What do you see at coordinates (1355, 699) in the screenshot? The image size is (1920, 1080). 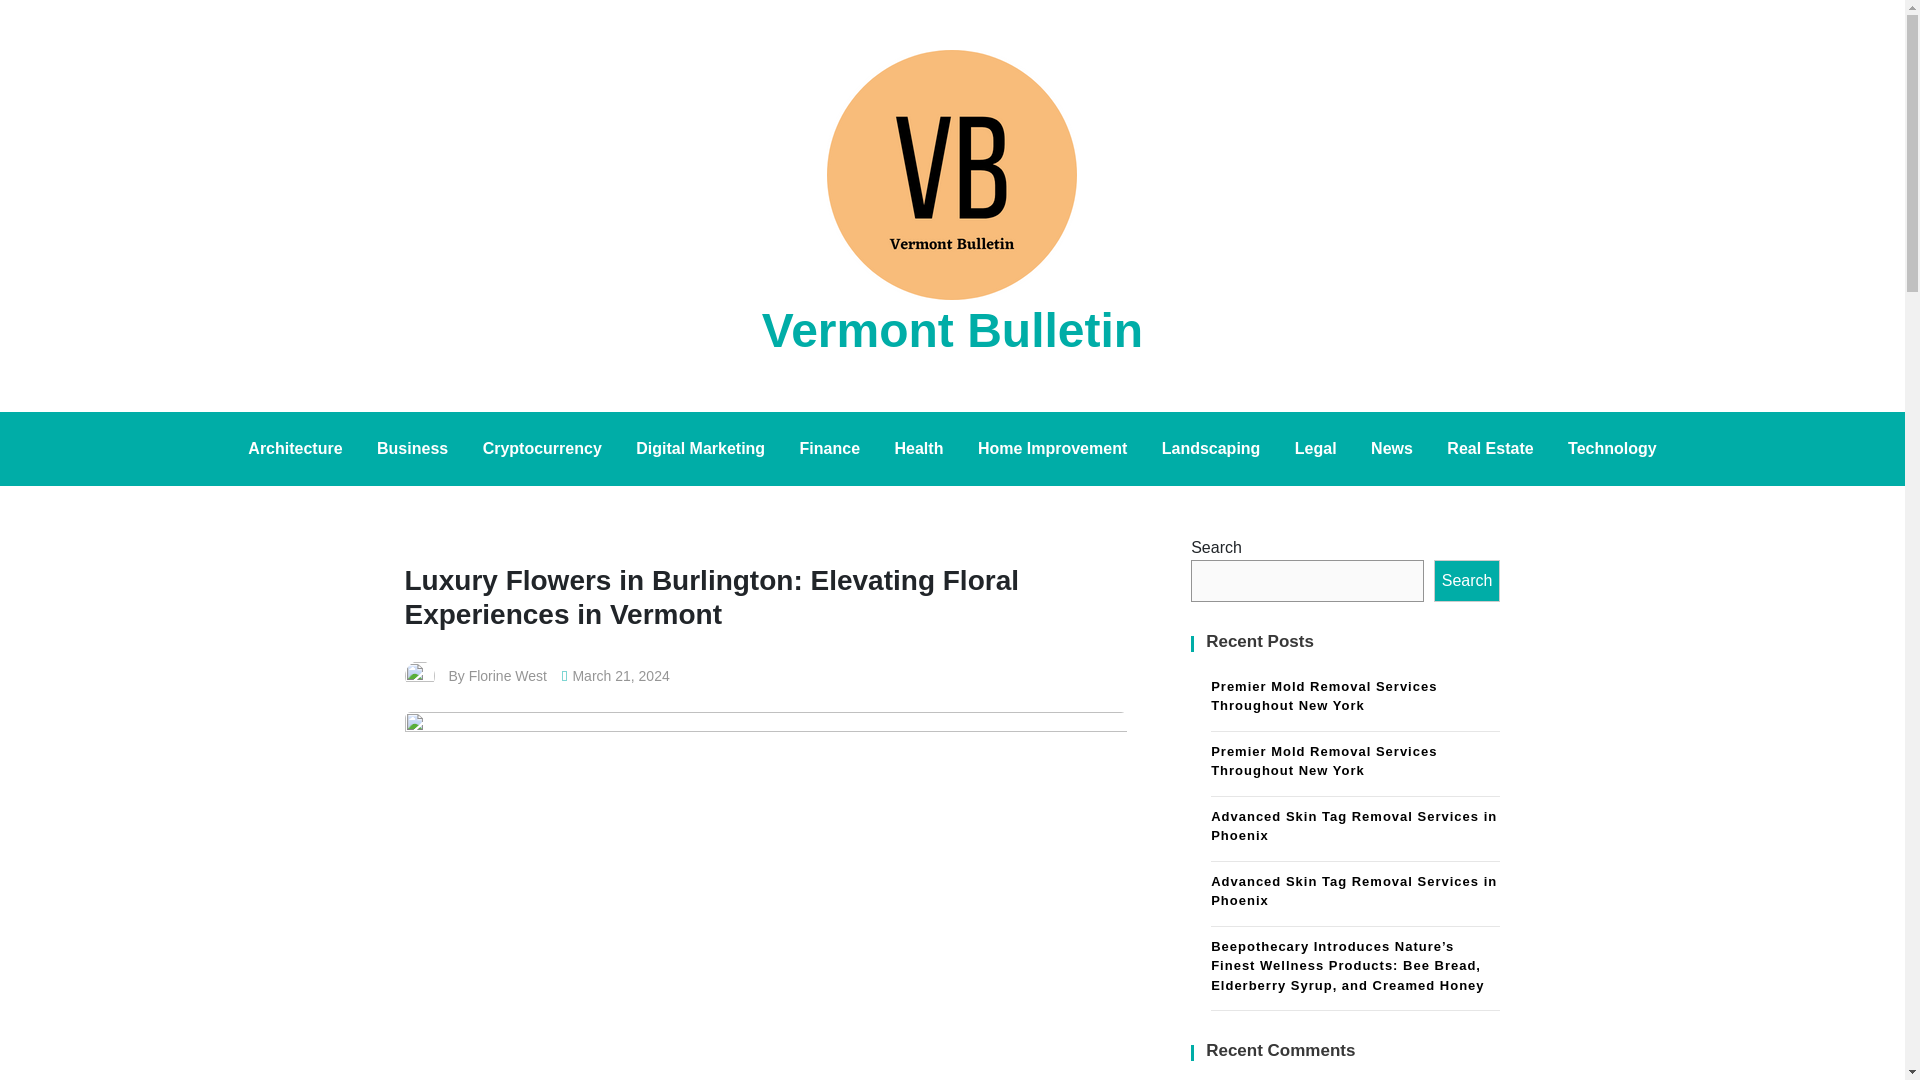 I see `Premier Mold Removal Services Throughout New York` at bounding box center [1355, 699].